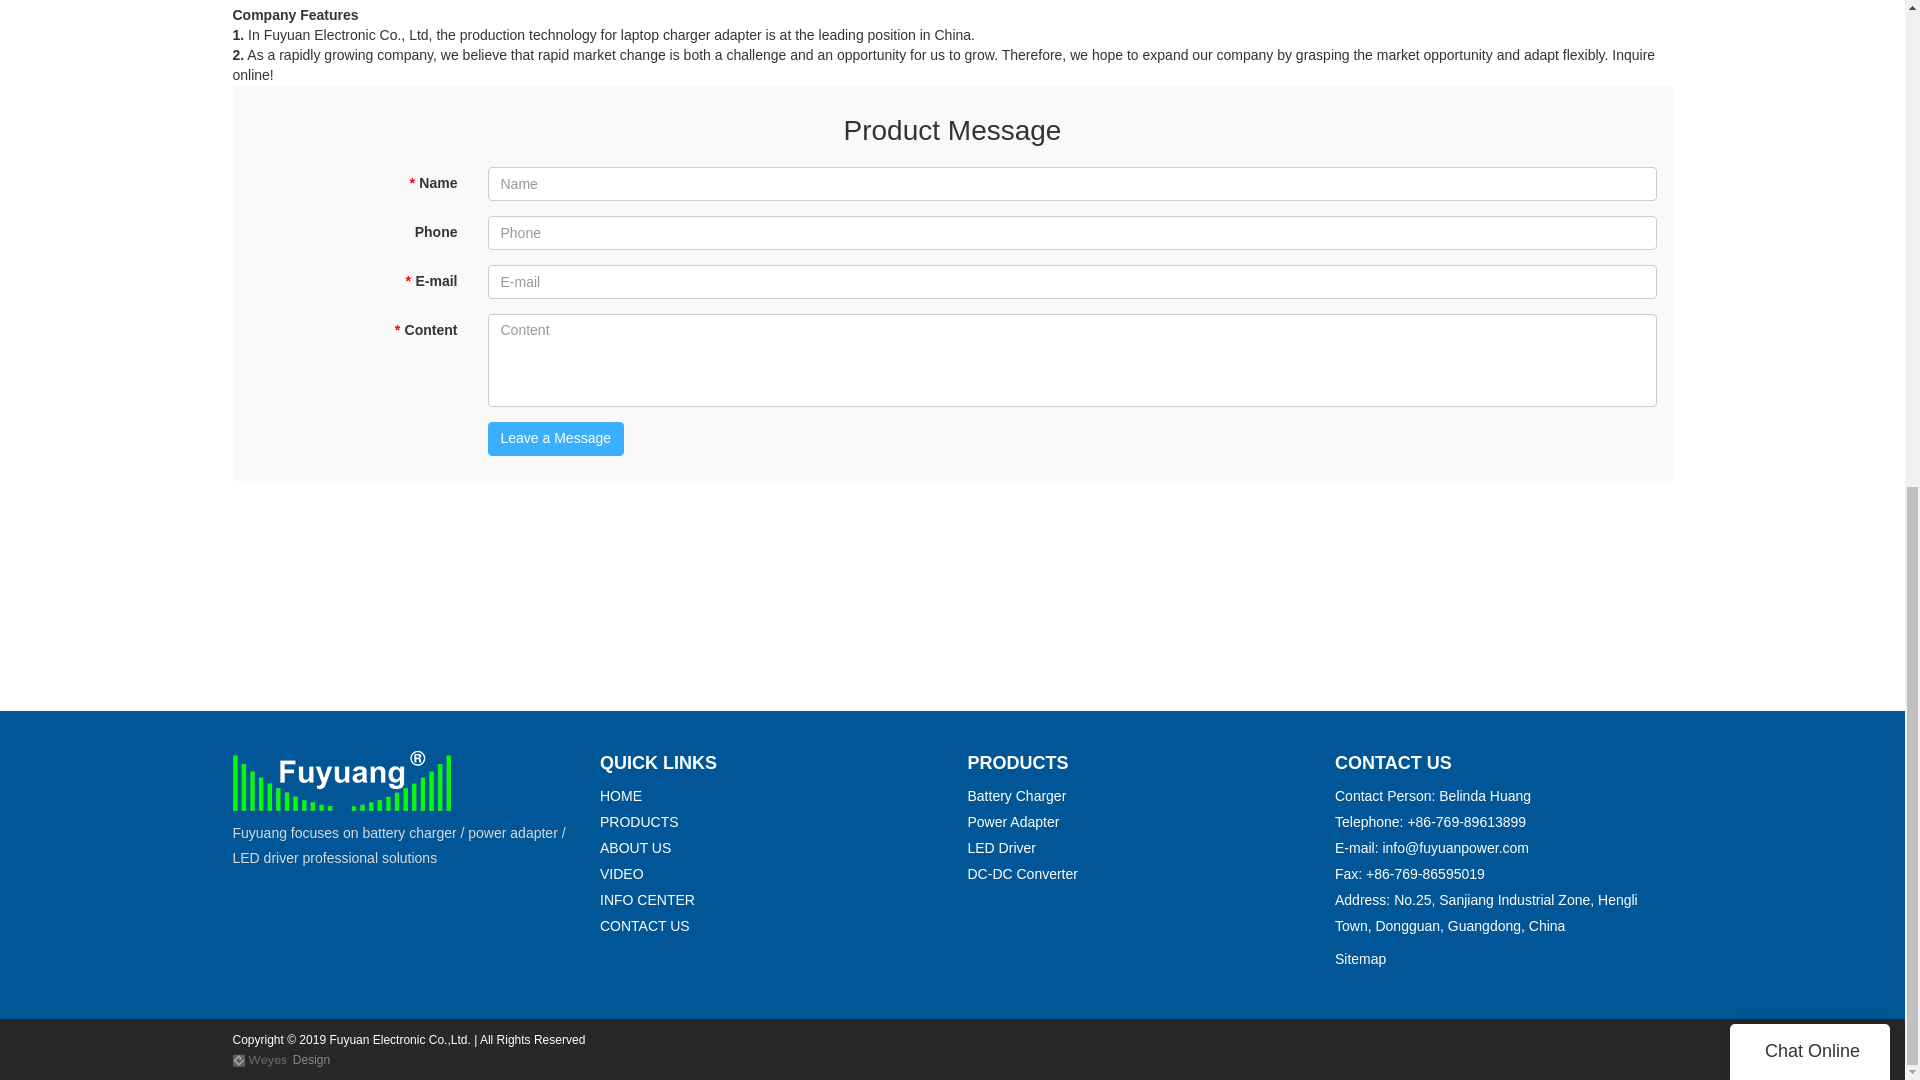 This screenshot has width=1920, height=1080. What do you see at coordinates (620, 796) in the screenshot?
I see `HOME` at bounding box center [620, 796].